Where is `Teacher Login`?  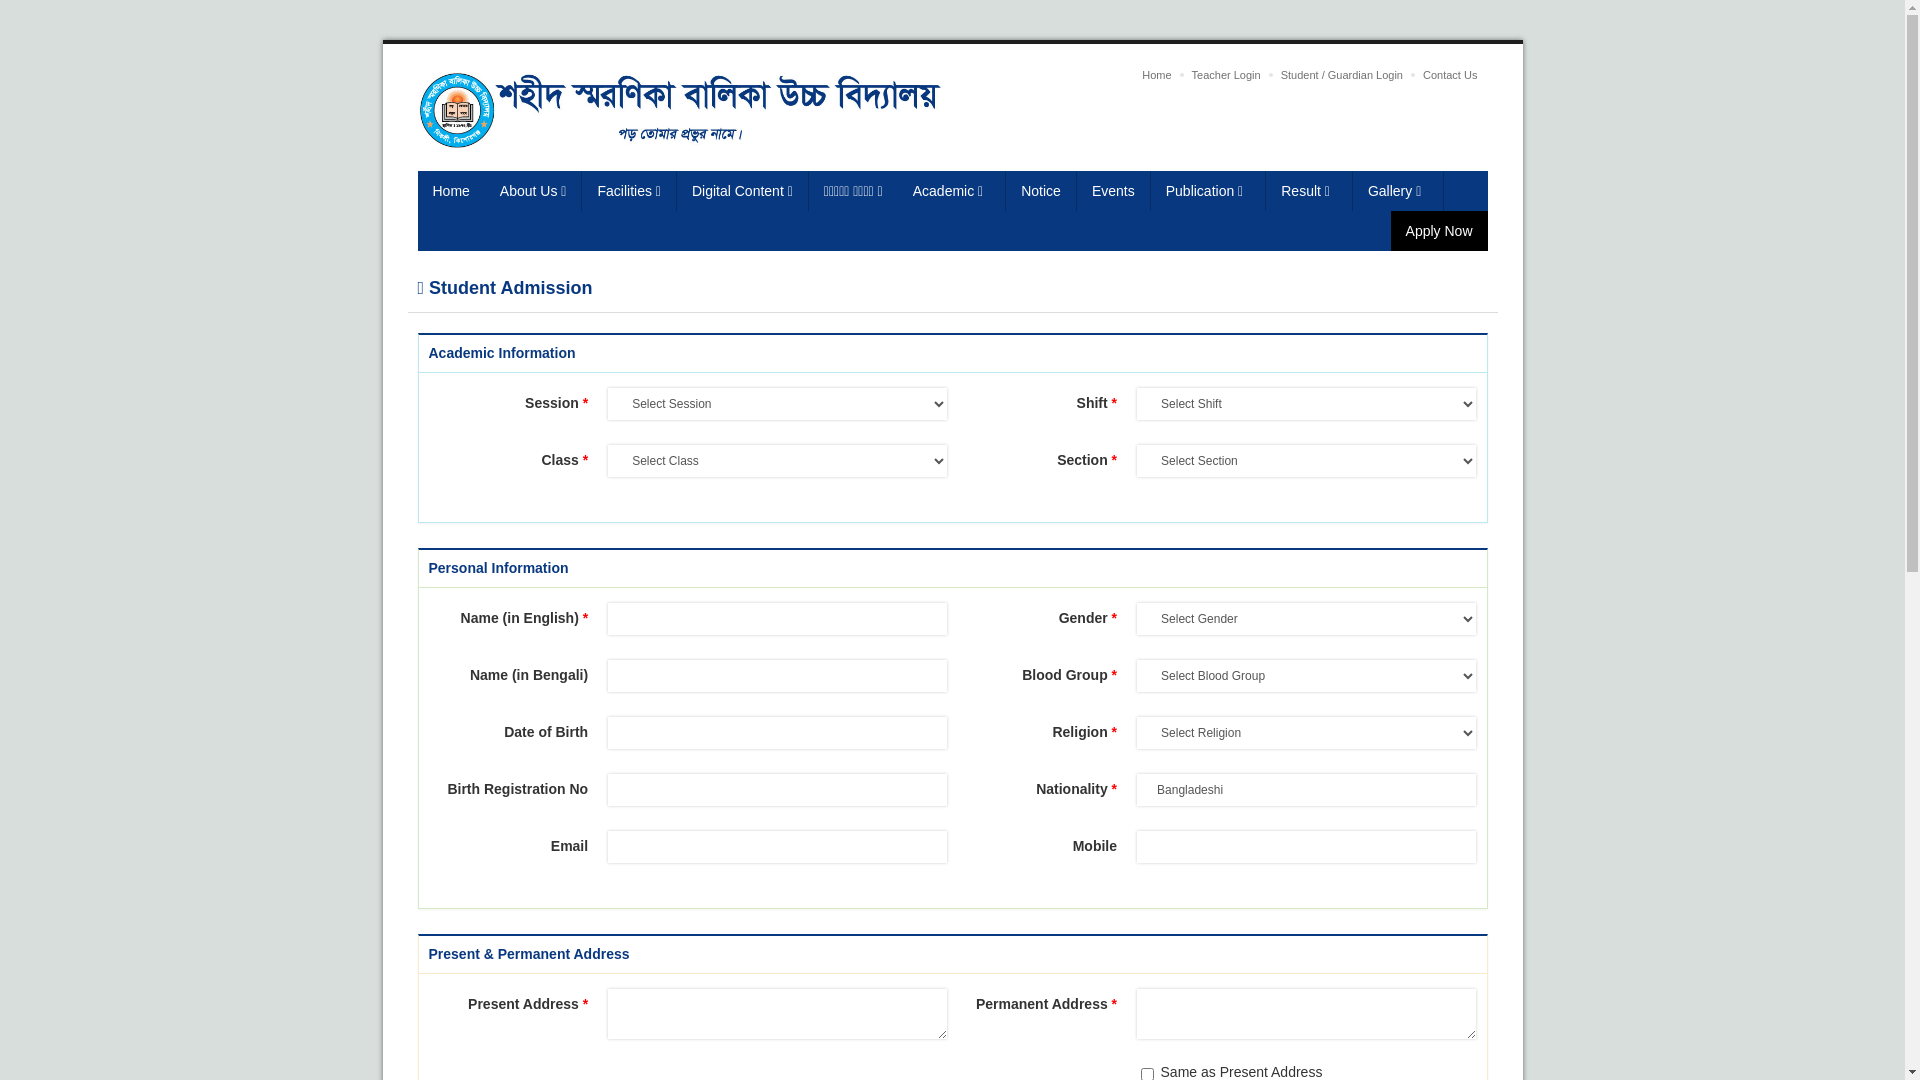
Teacher Login is located at coordinates (1226, 75).